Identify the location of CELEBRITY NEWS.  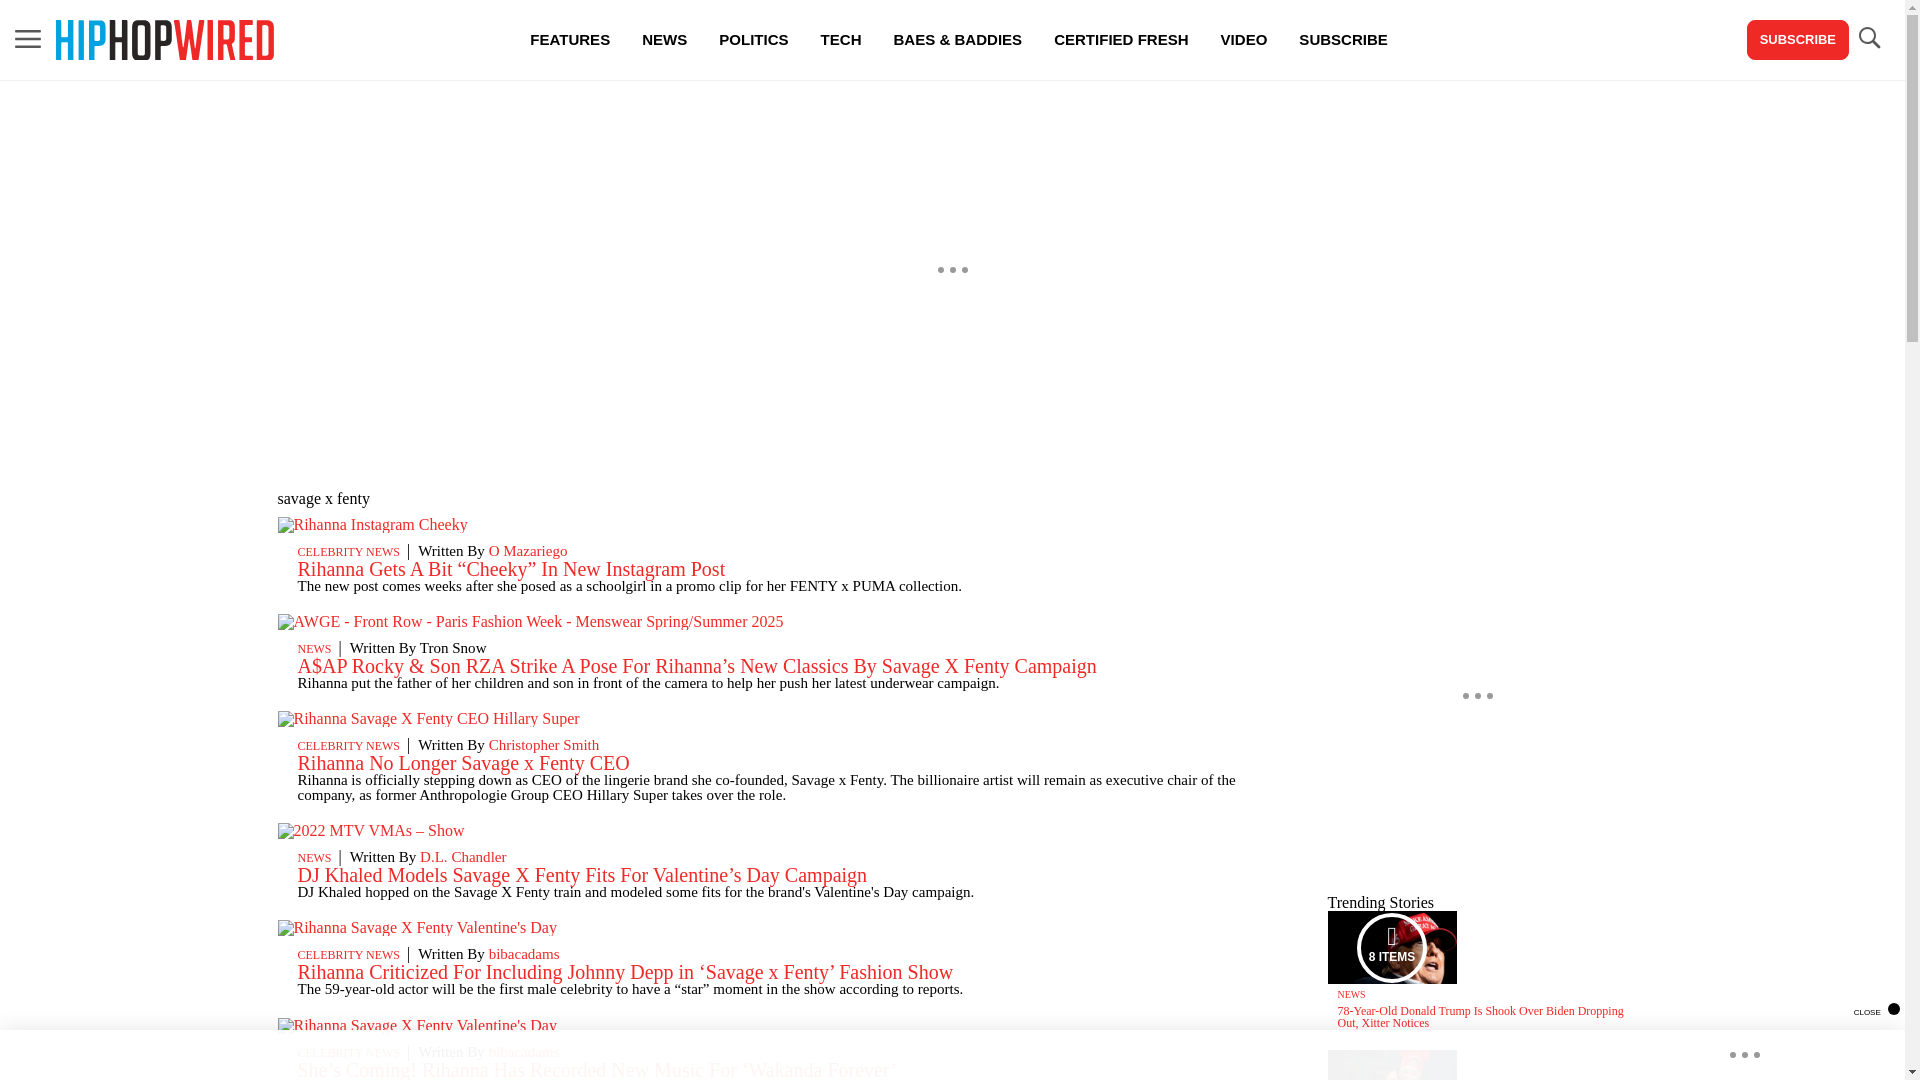
(349, 552).